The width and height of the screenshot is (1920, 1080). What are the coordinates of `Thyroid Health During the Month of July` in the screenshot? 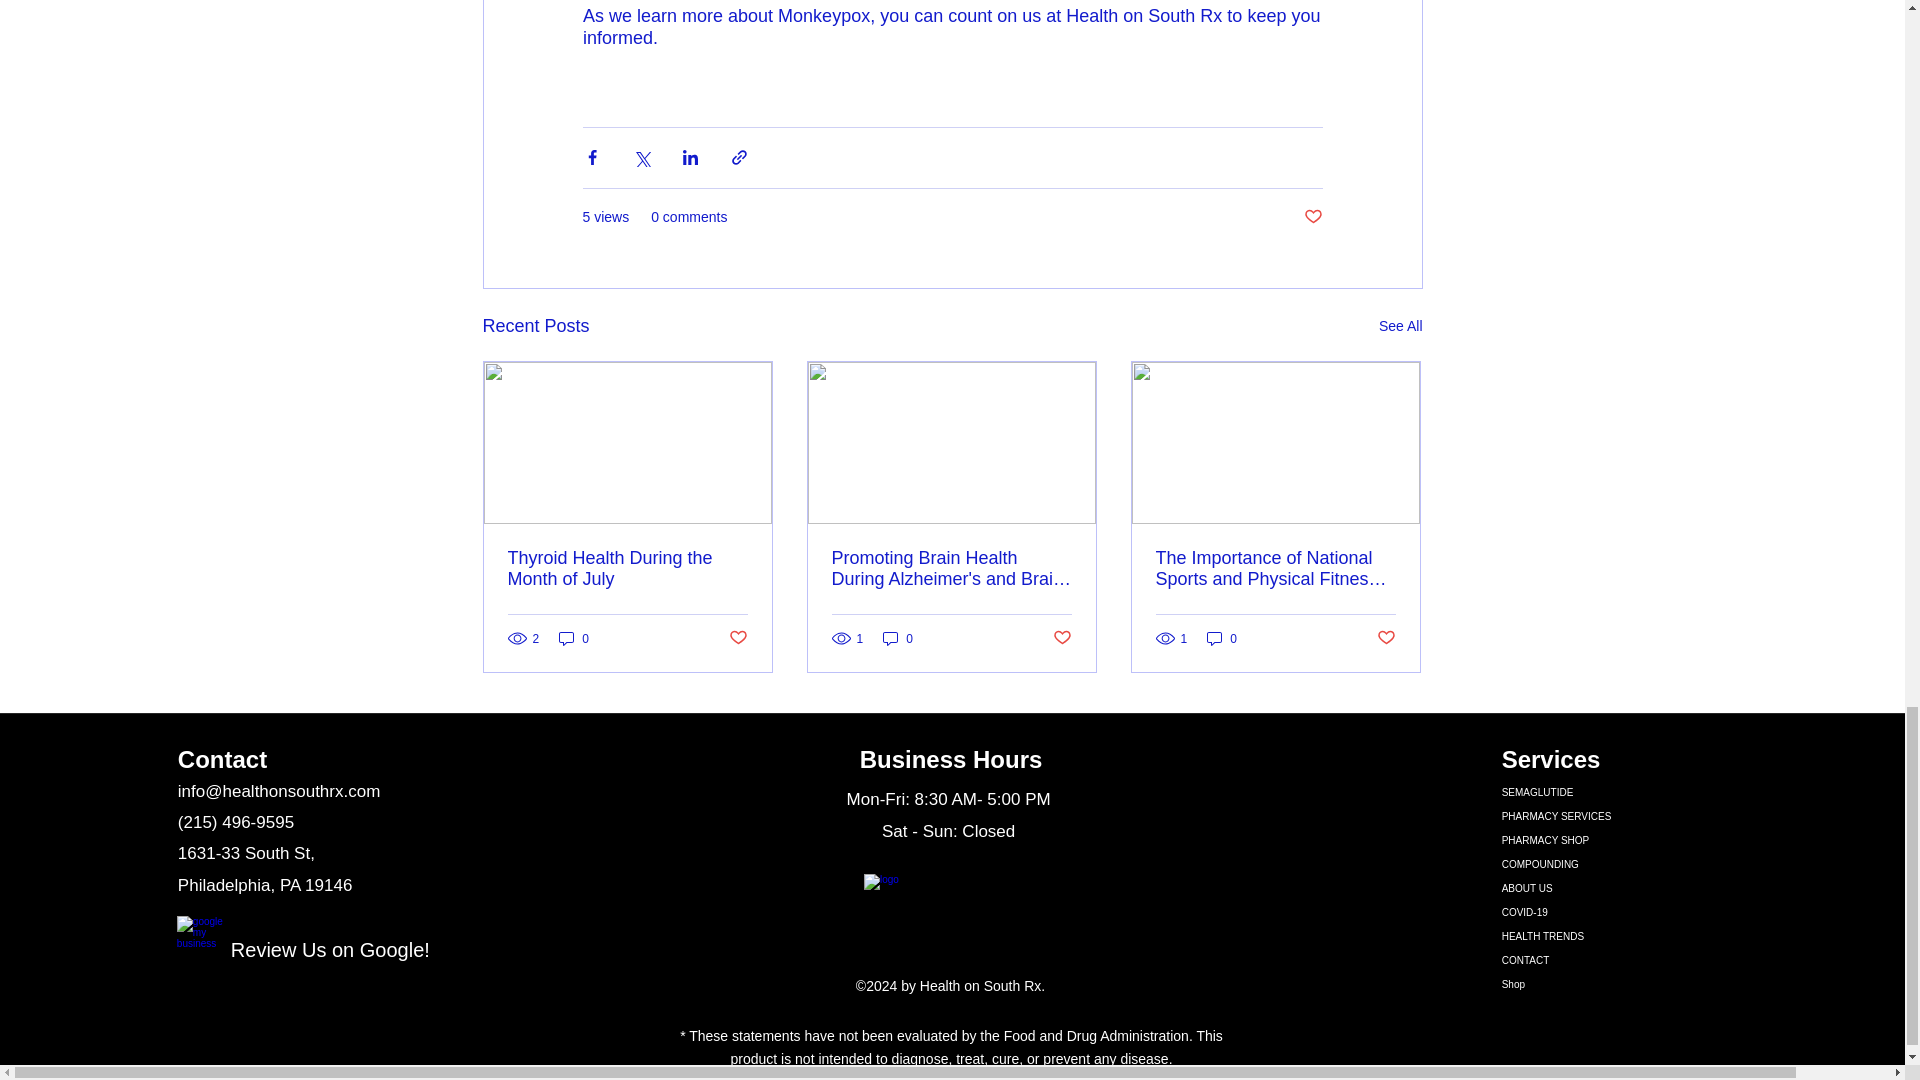 It's located at (628, 568).